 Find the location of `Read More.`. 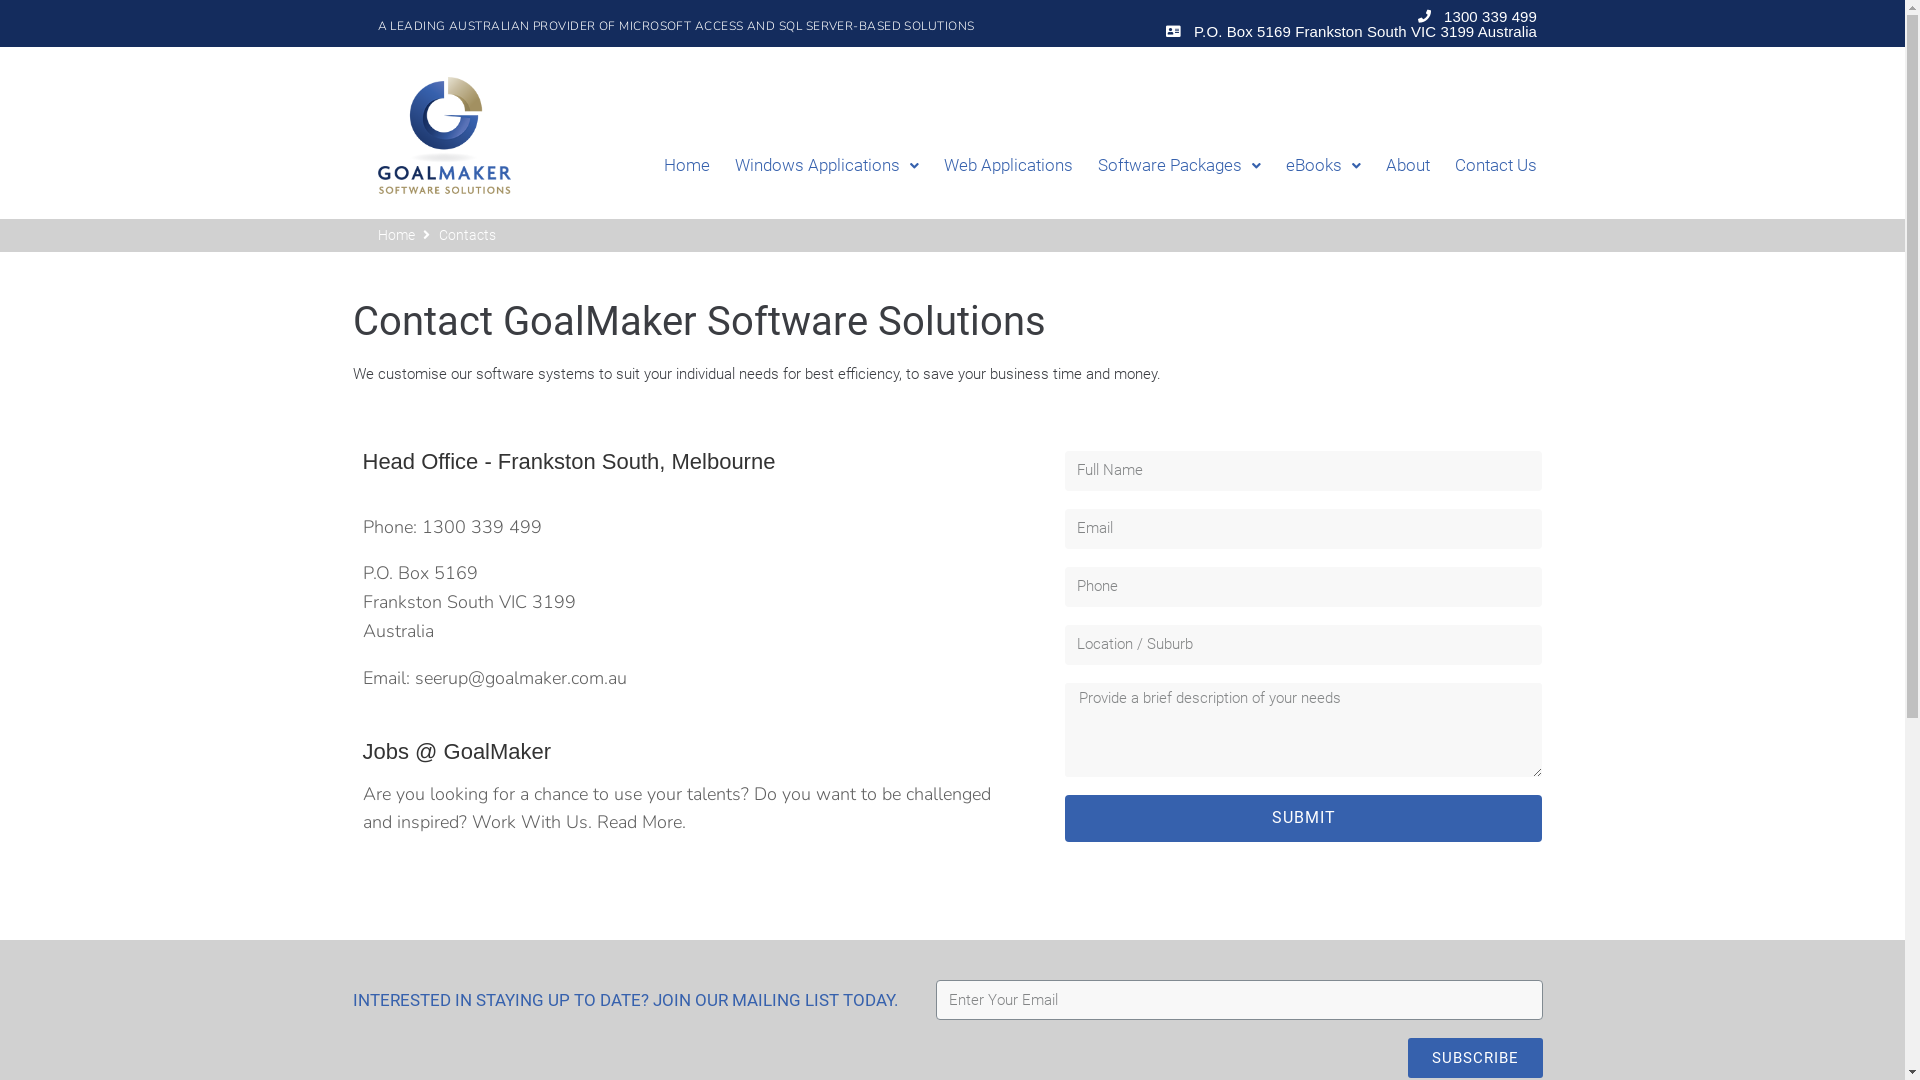

Read More. is located at coordinates (640, 822).